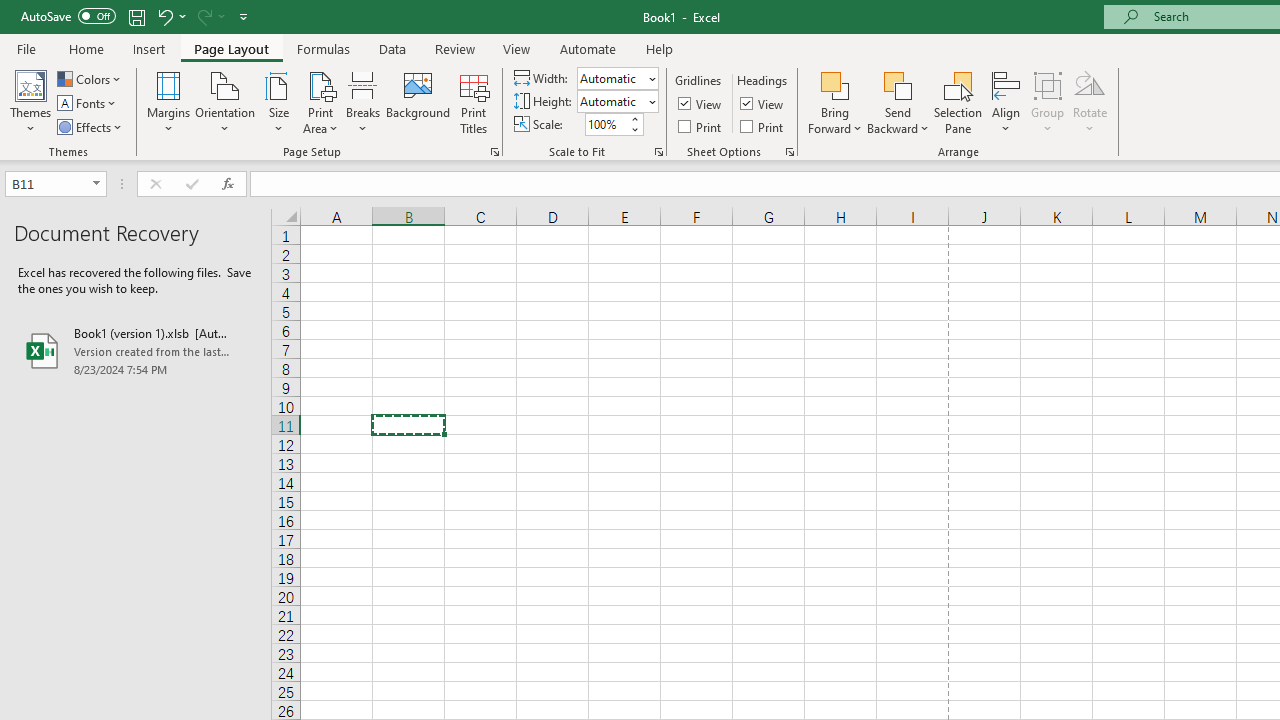 This screenshot has width=1280, height=720. Describe the element at coordinates (898, 84) in the screenshot. I see `Send Backward` at that location.